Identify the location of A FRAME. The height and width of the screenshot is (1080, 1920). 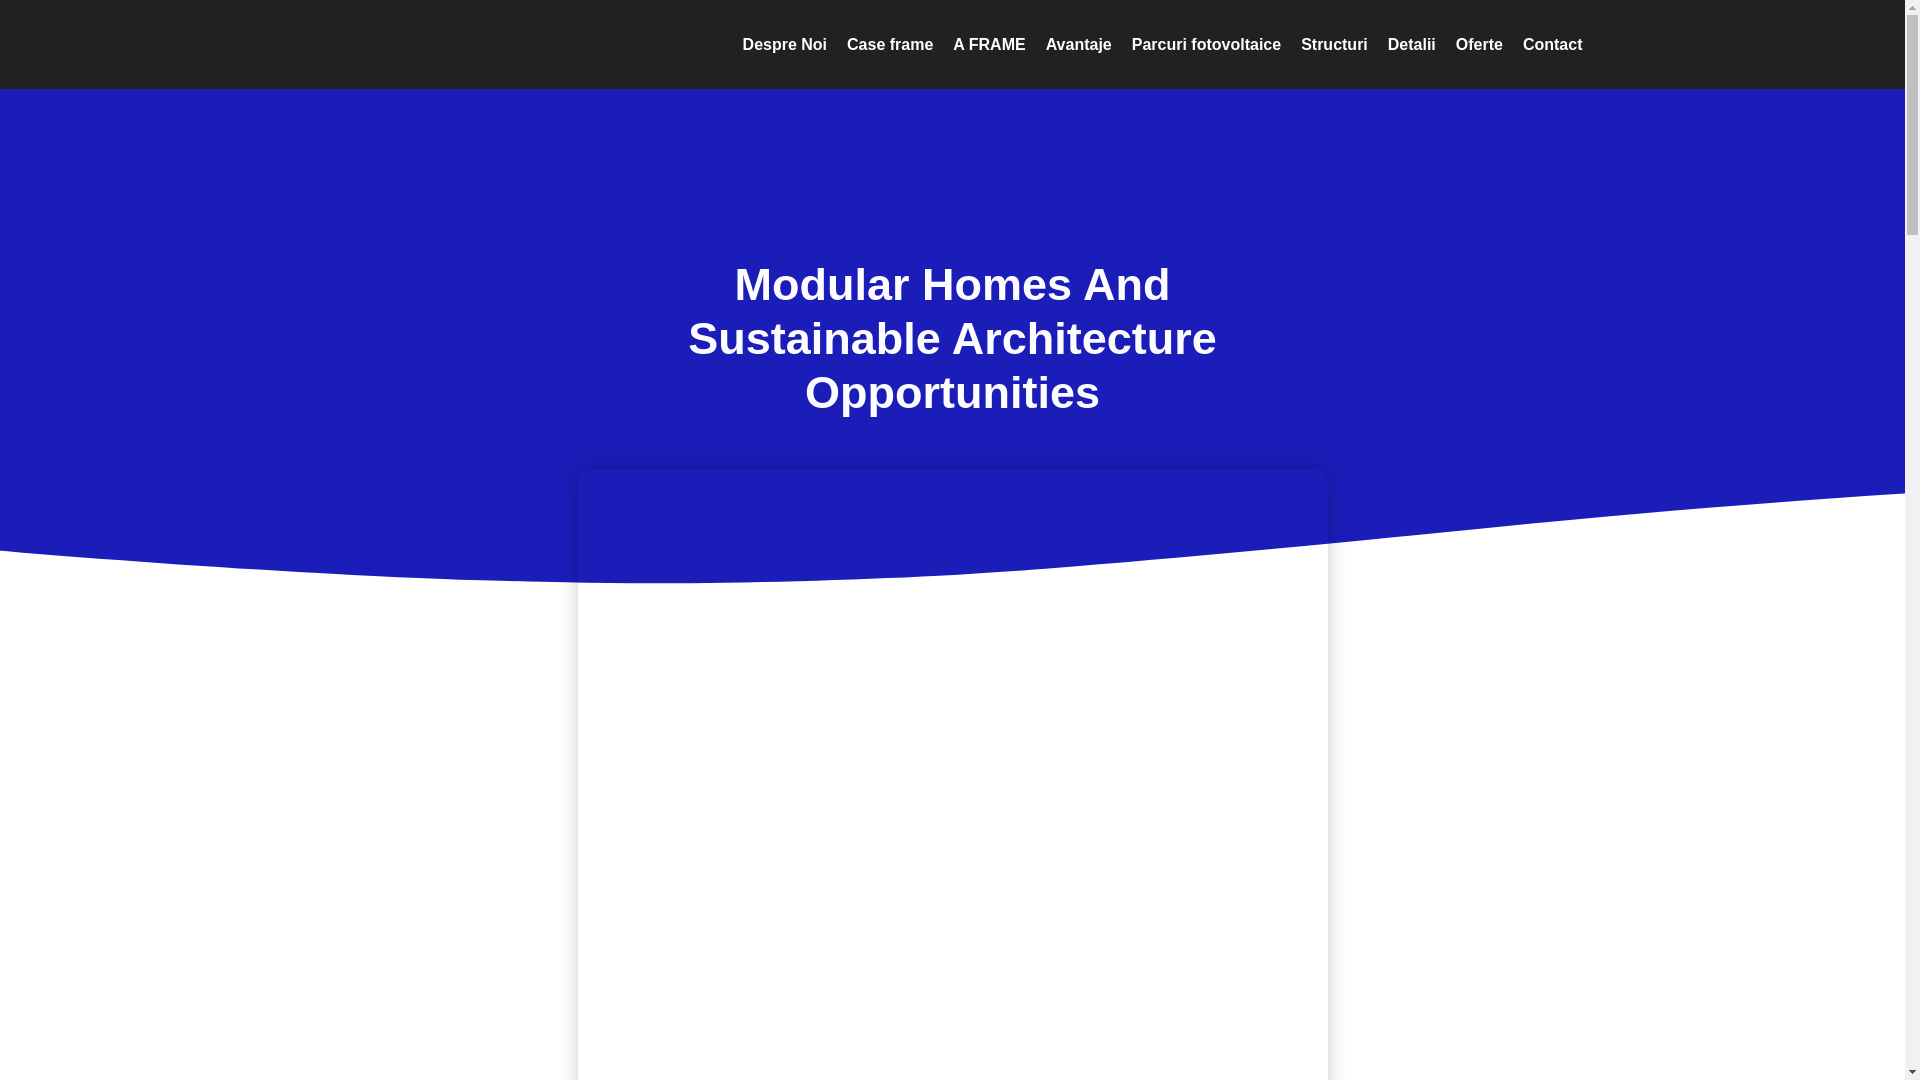
(988, 44).